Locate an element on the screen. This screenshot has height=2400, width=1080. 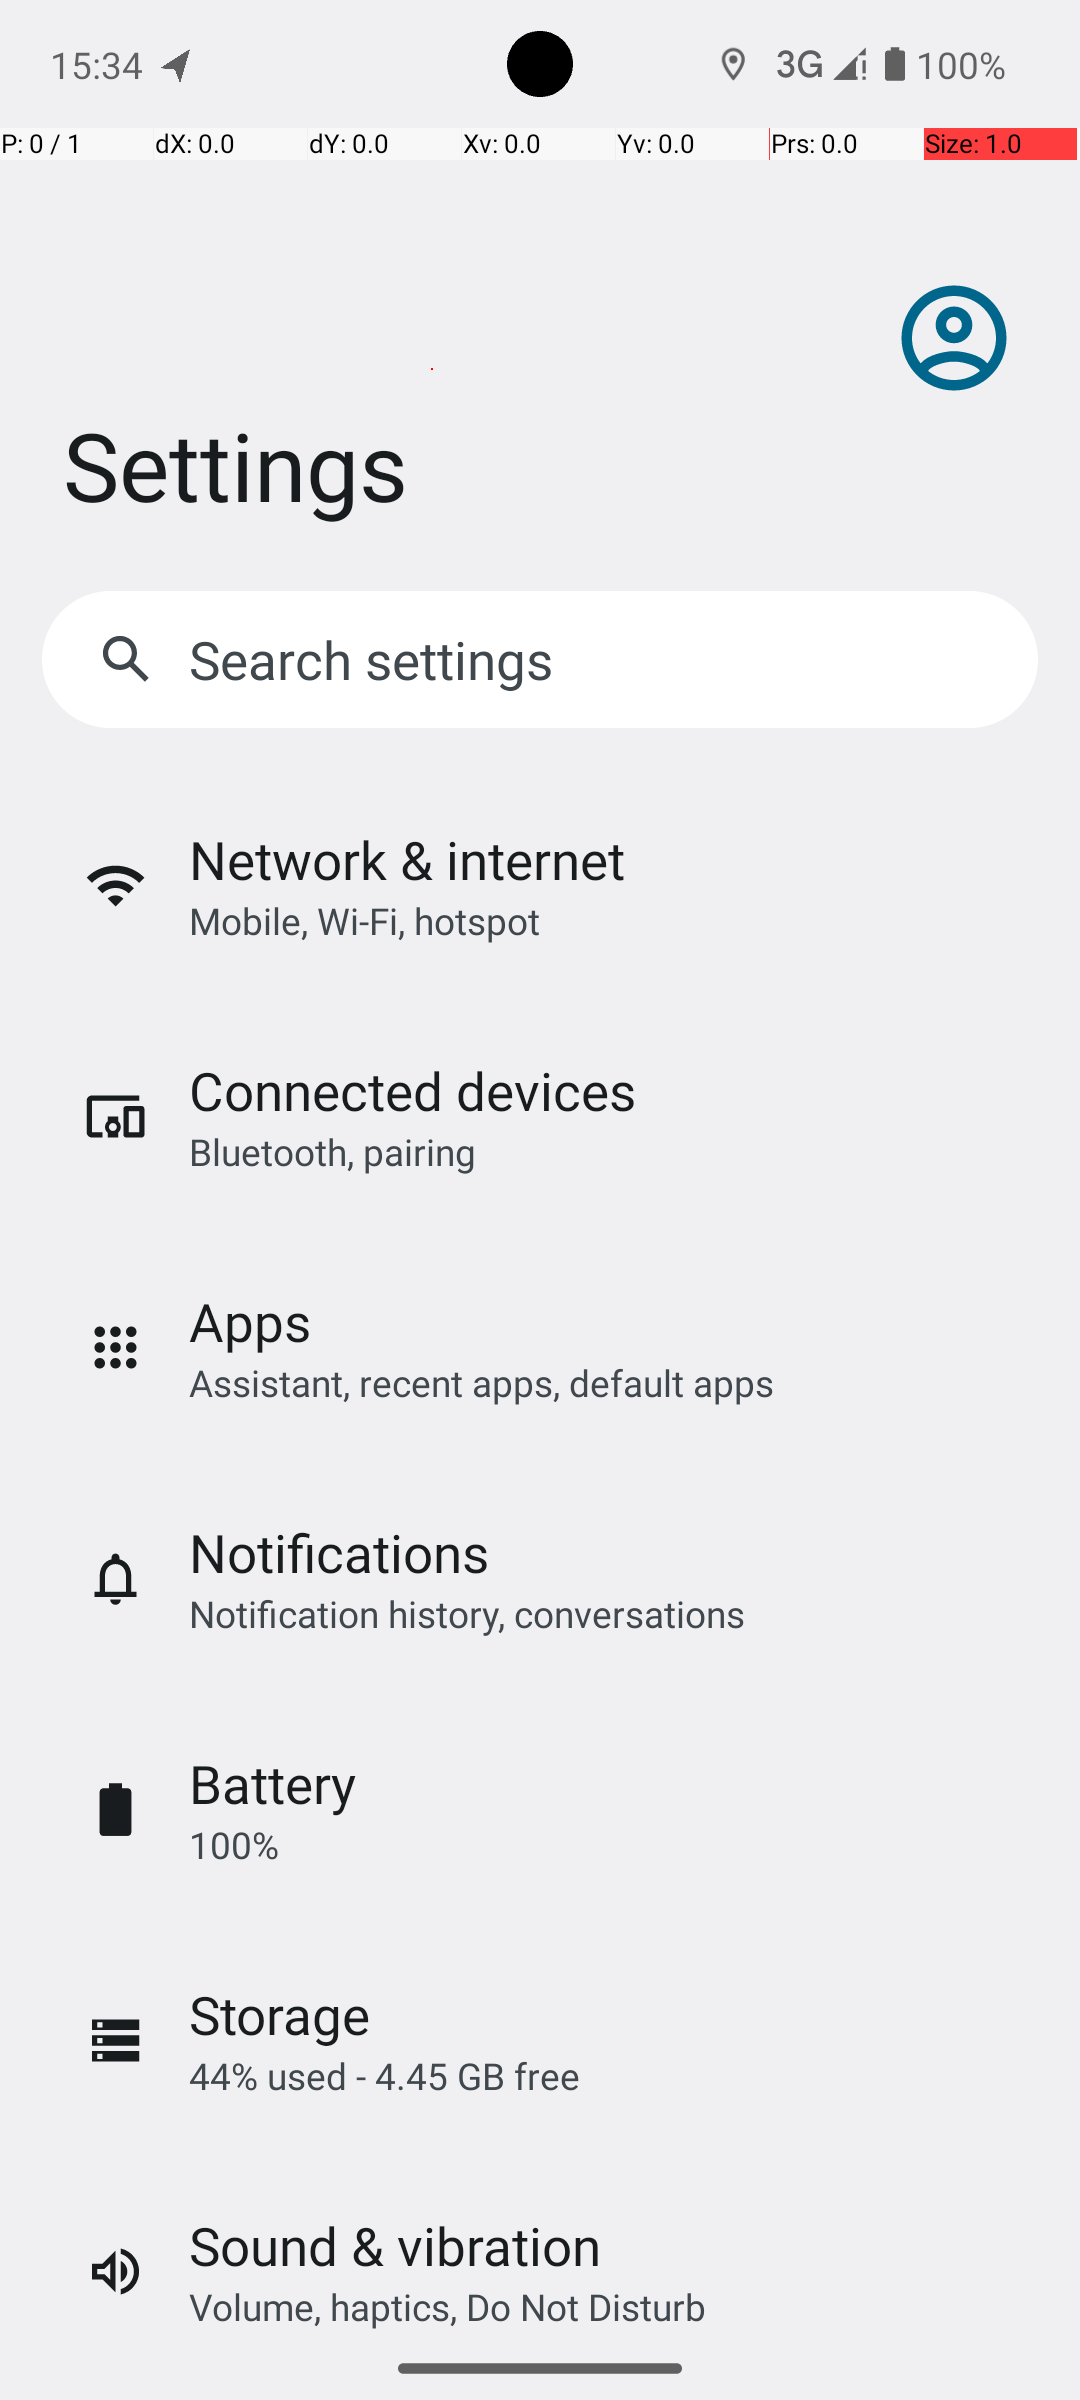
Search settings is located at coordinates (376, 660).